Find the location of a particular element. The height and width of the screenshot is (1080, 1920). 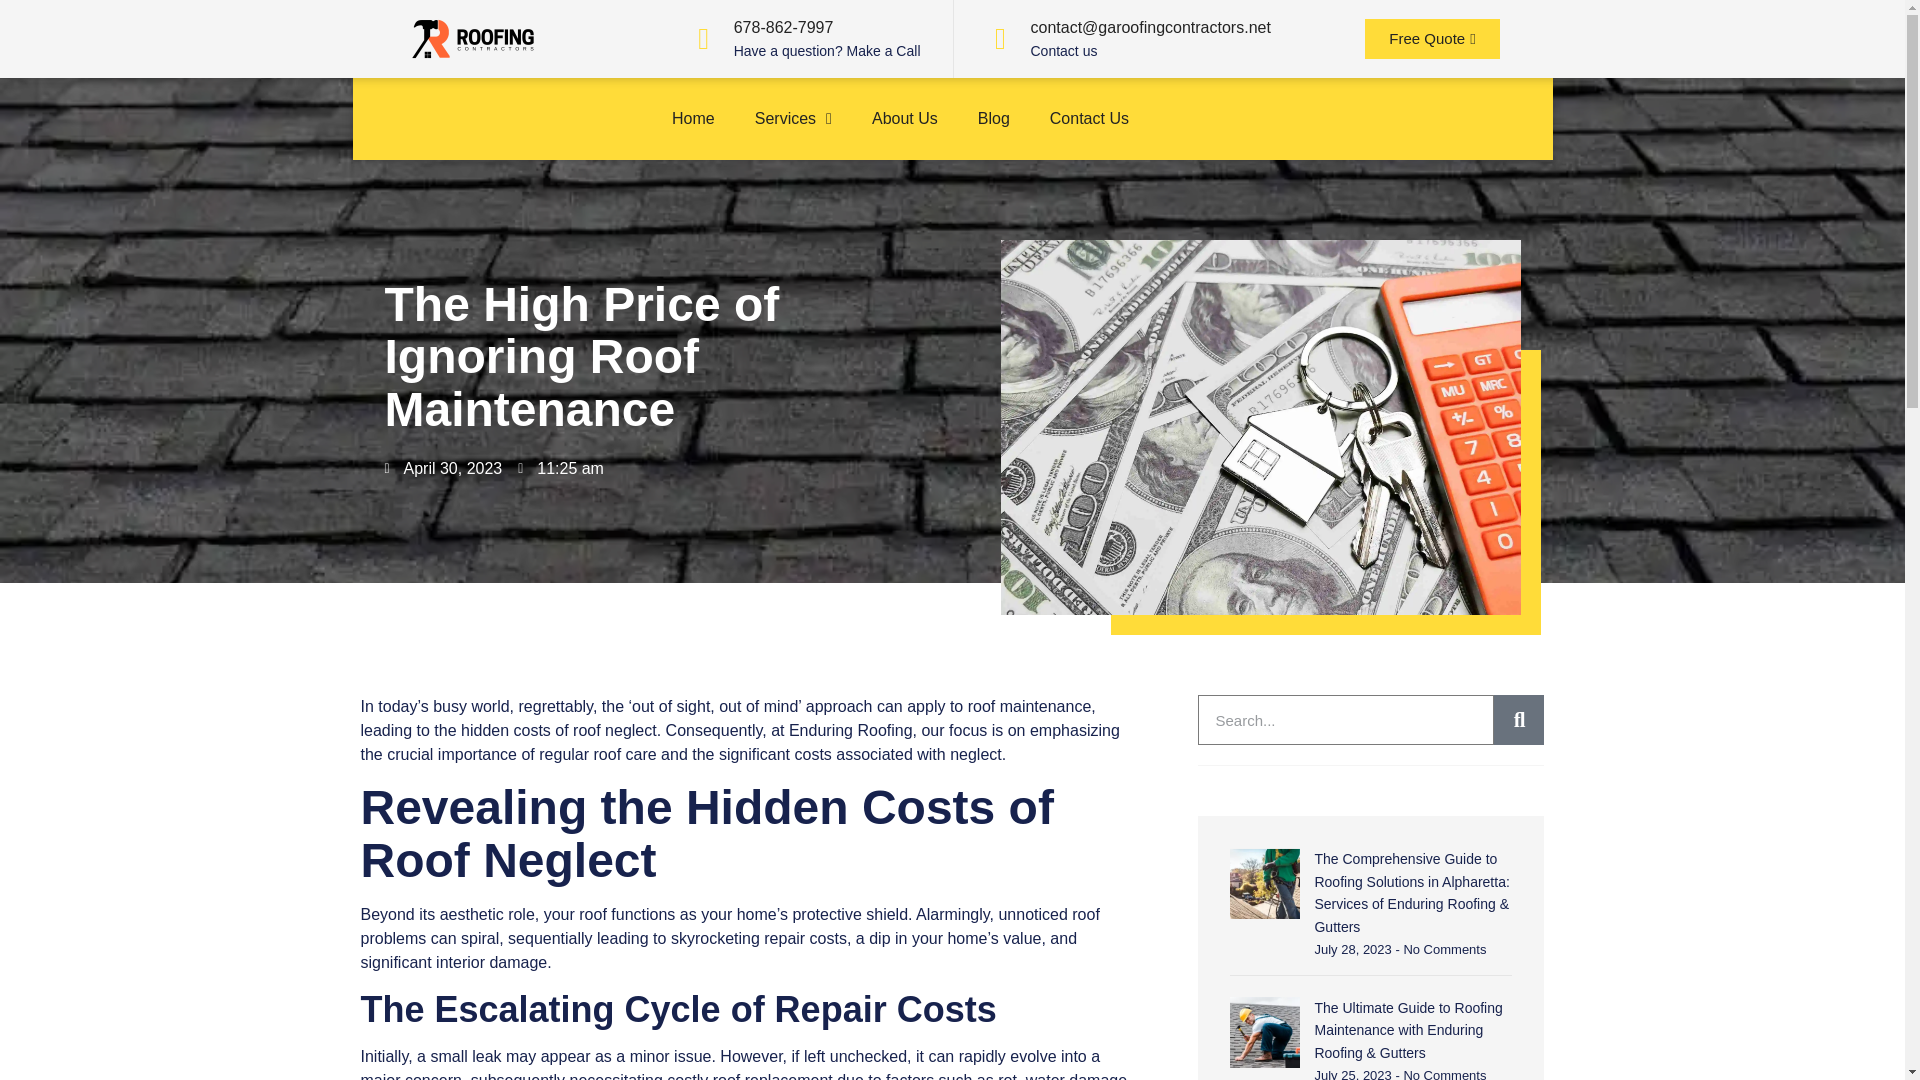

Blog is located at coordinates (994, 99).